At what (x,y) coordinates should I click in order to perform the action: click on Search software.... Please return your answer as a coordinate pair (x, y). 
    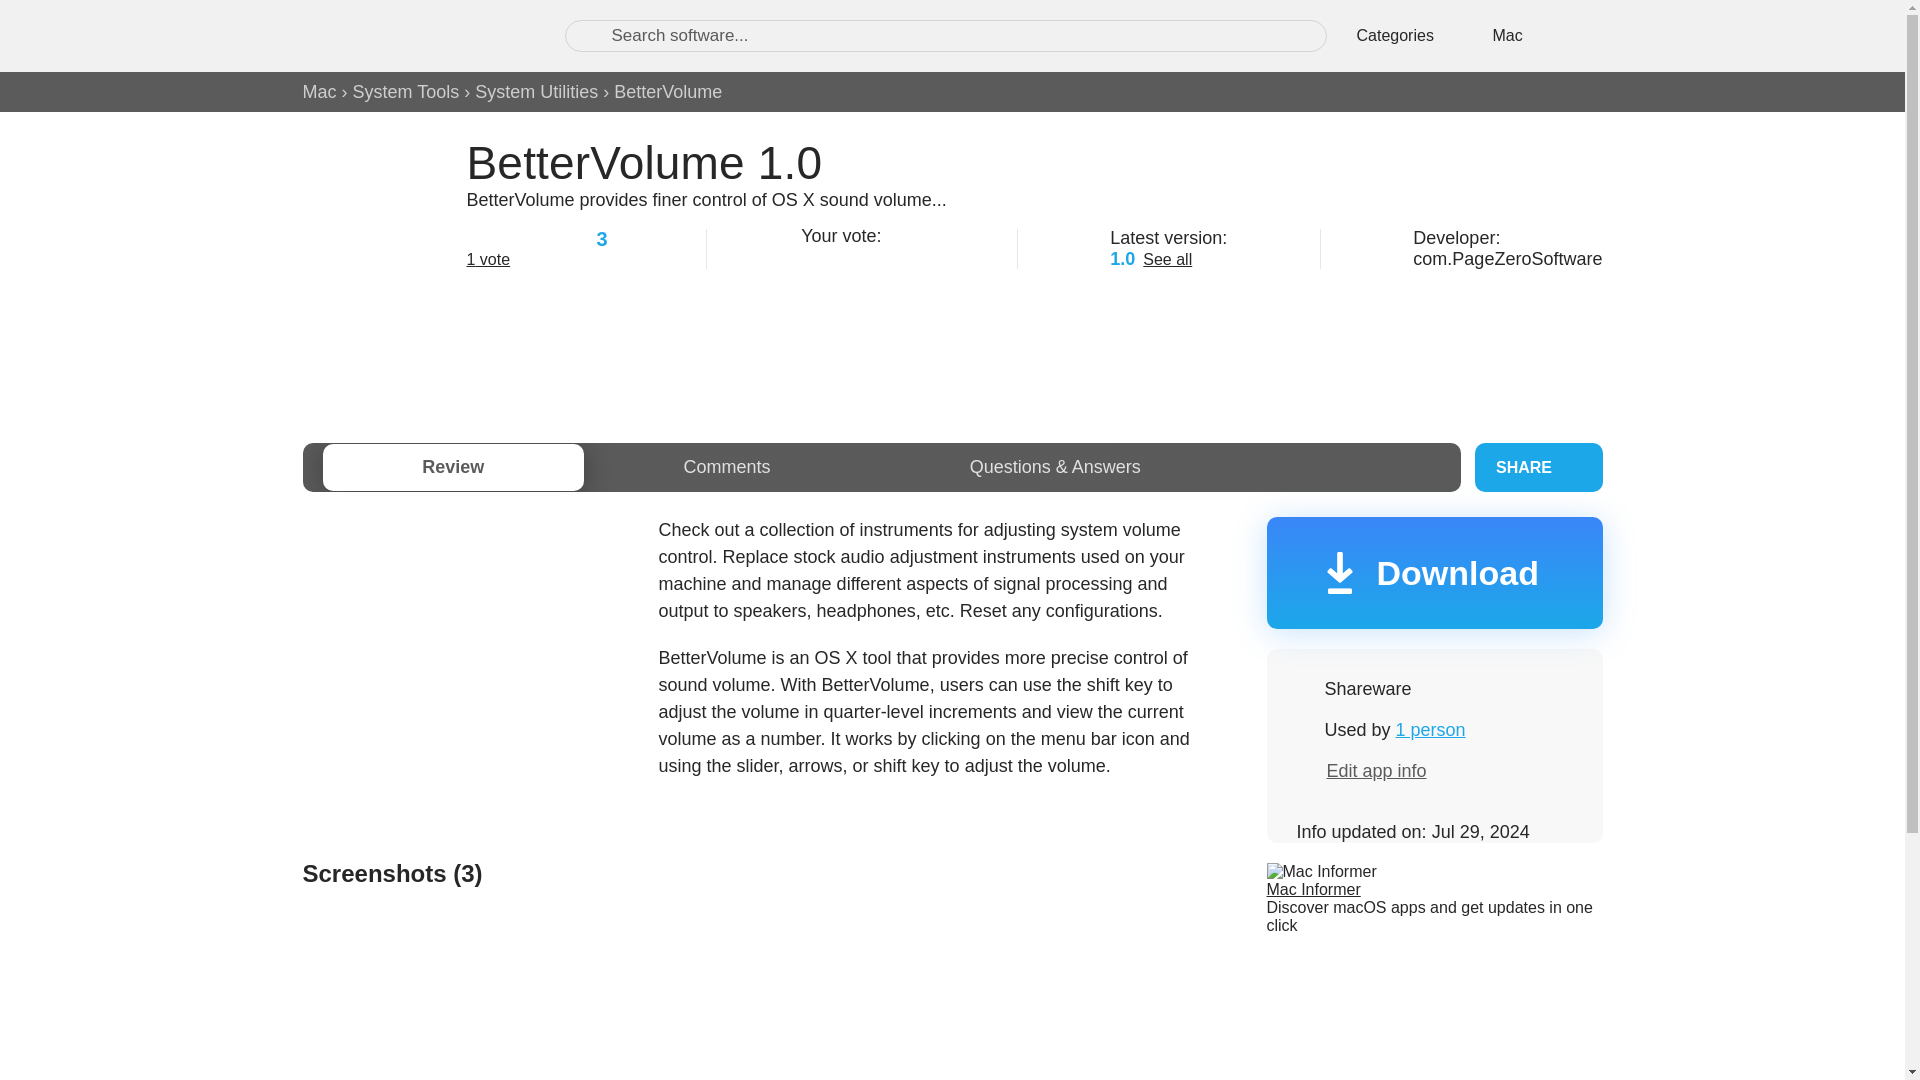
    Looking at the image, I should click on (945, 36).